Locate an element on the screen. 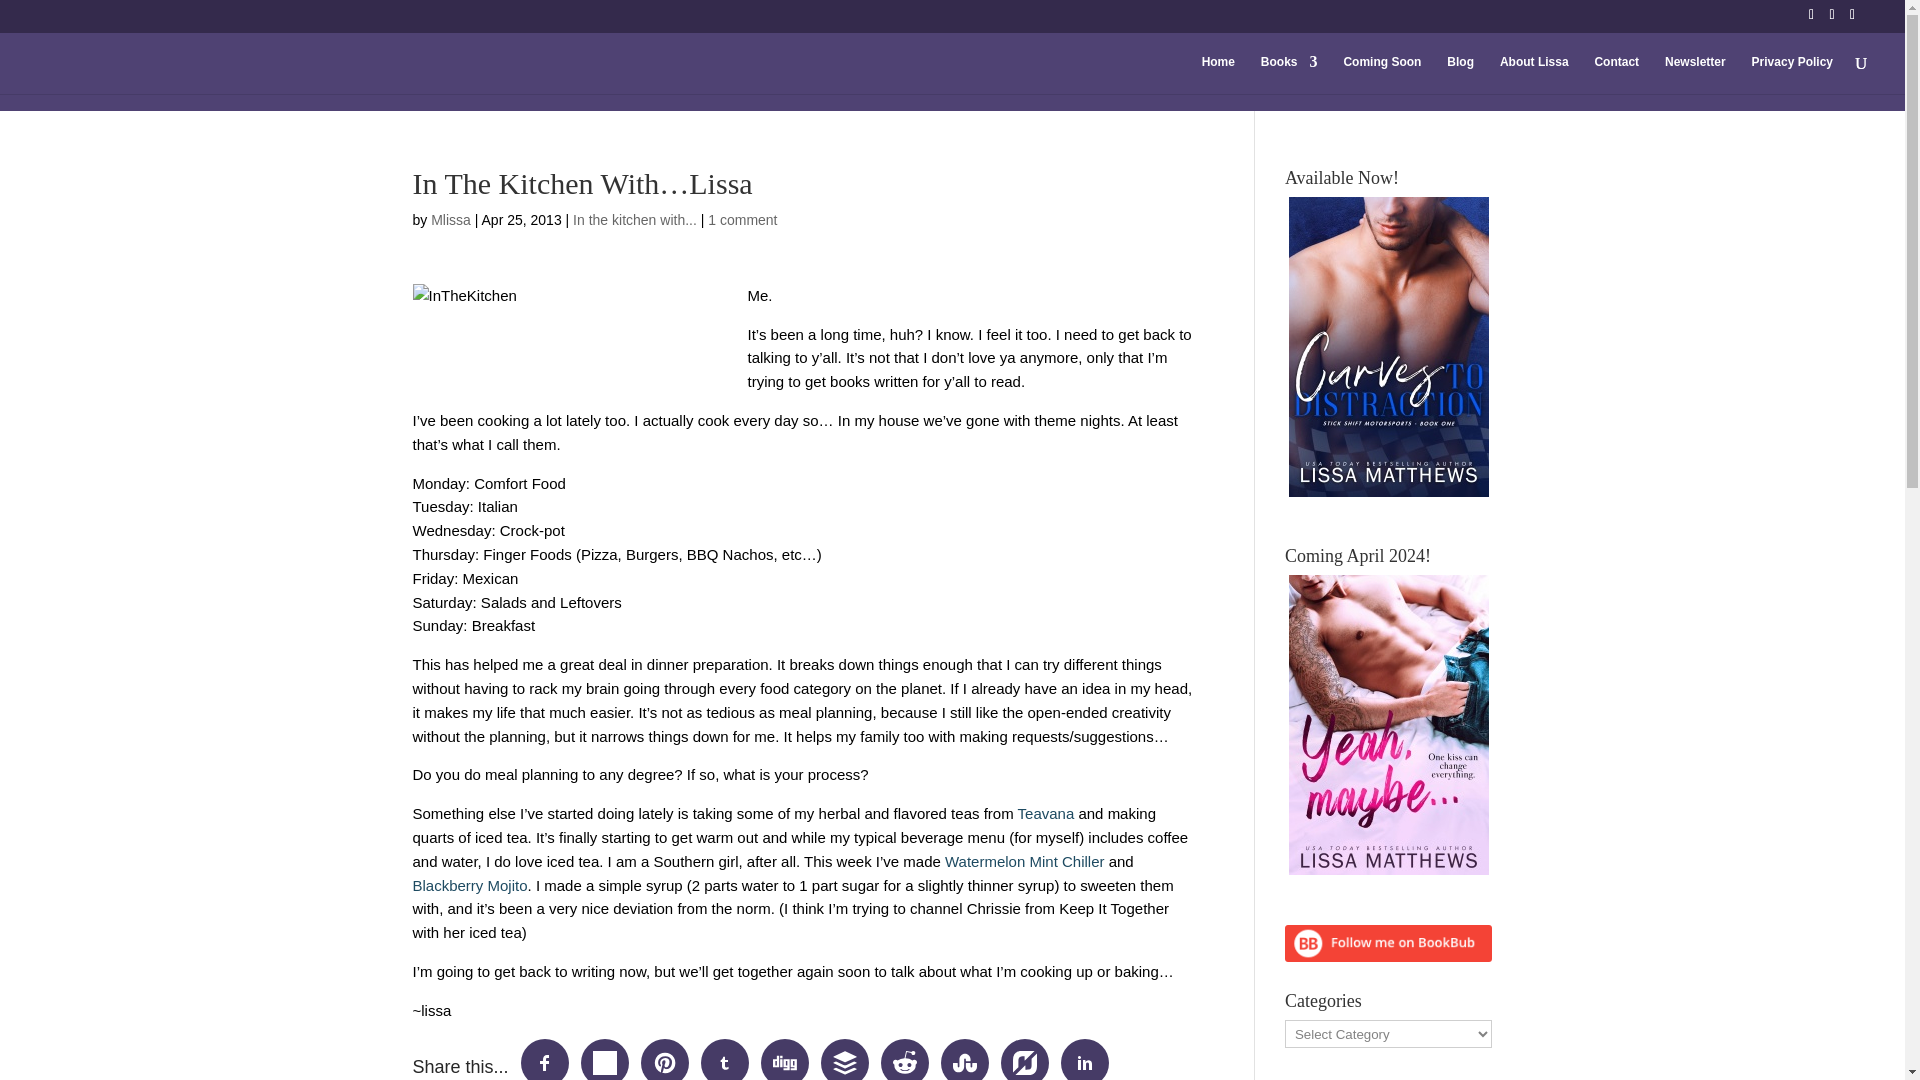  Newsletter is located at coordinates (1695, 74).